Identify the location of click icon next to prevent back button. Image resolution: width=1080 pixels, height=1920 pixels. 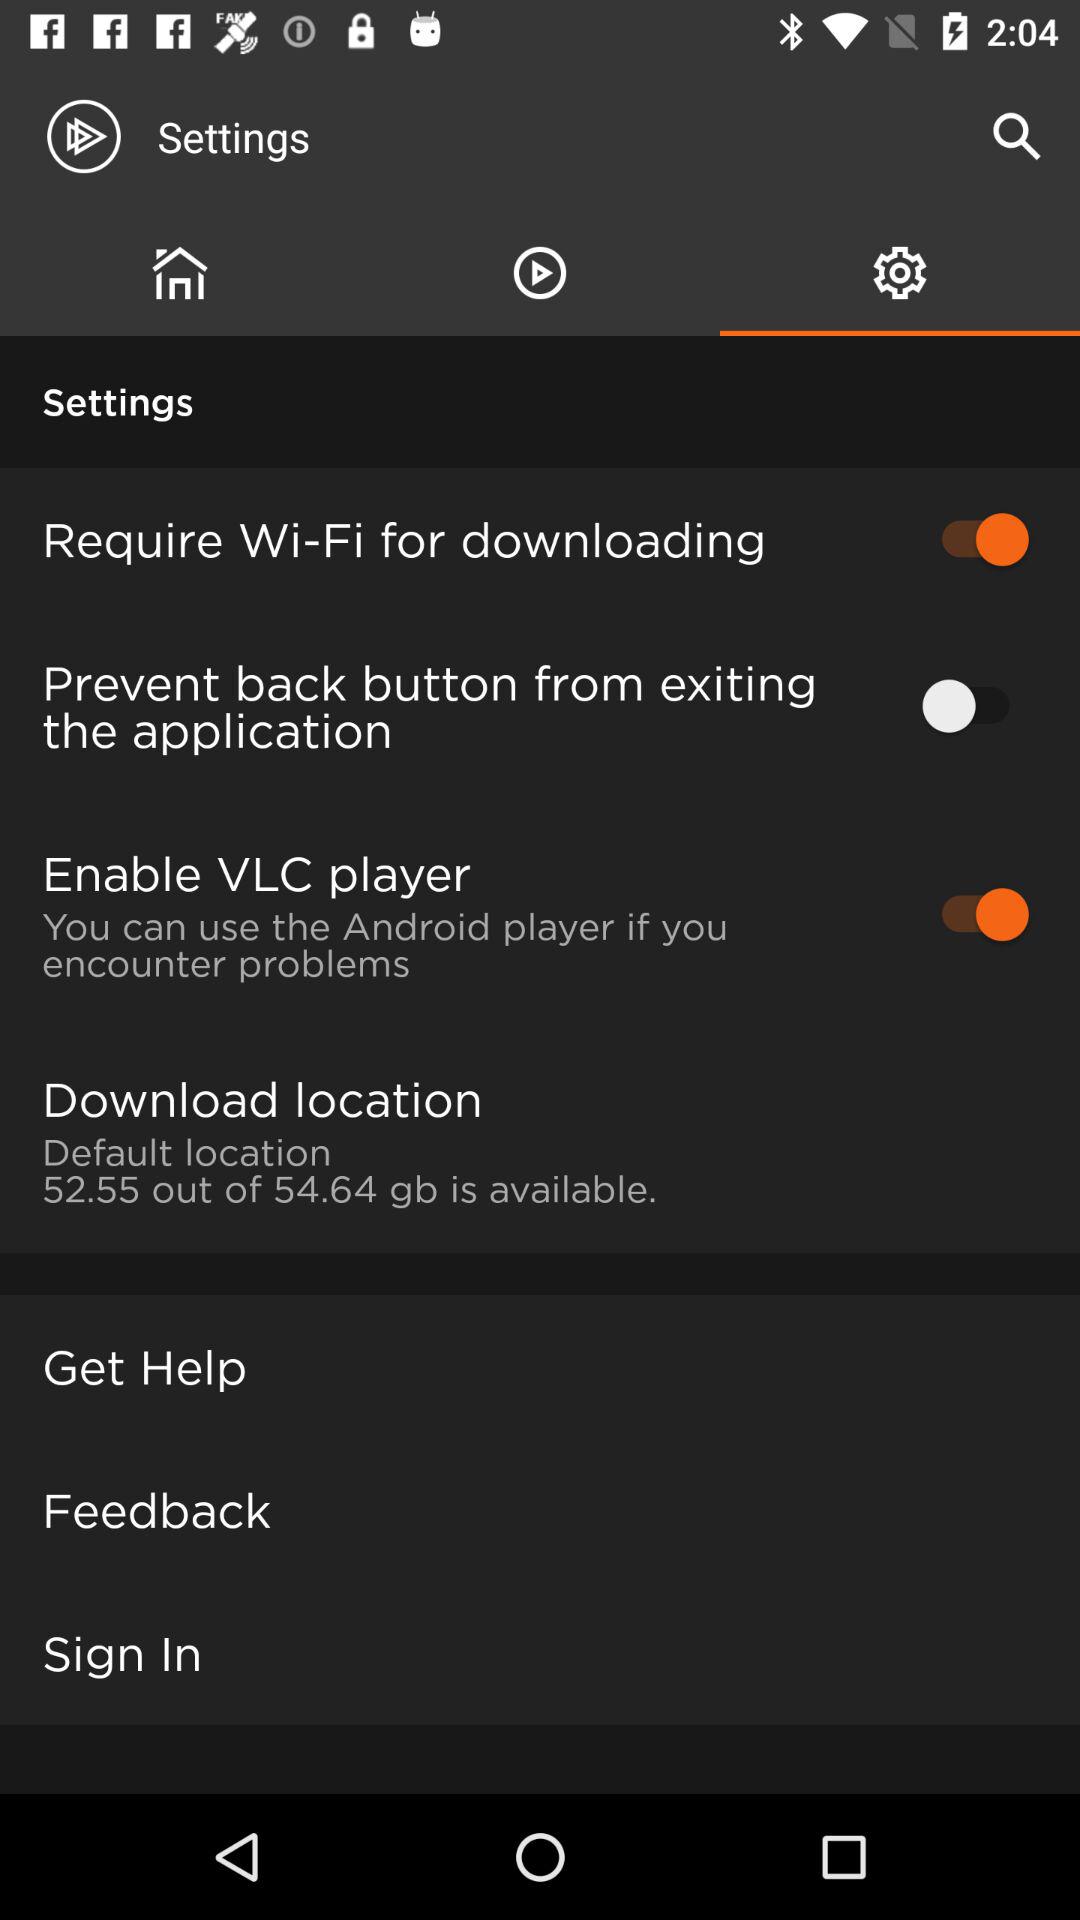
(976, 706).